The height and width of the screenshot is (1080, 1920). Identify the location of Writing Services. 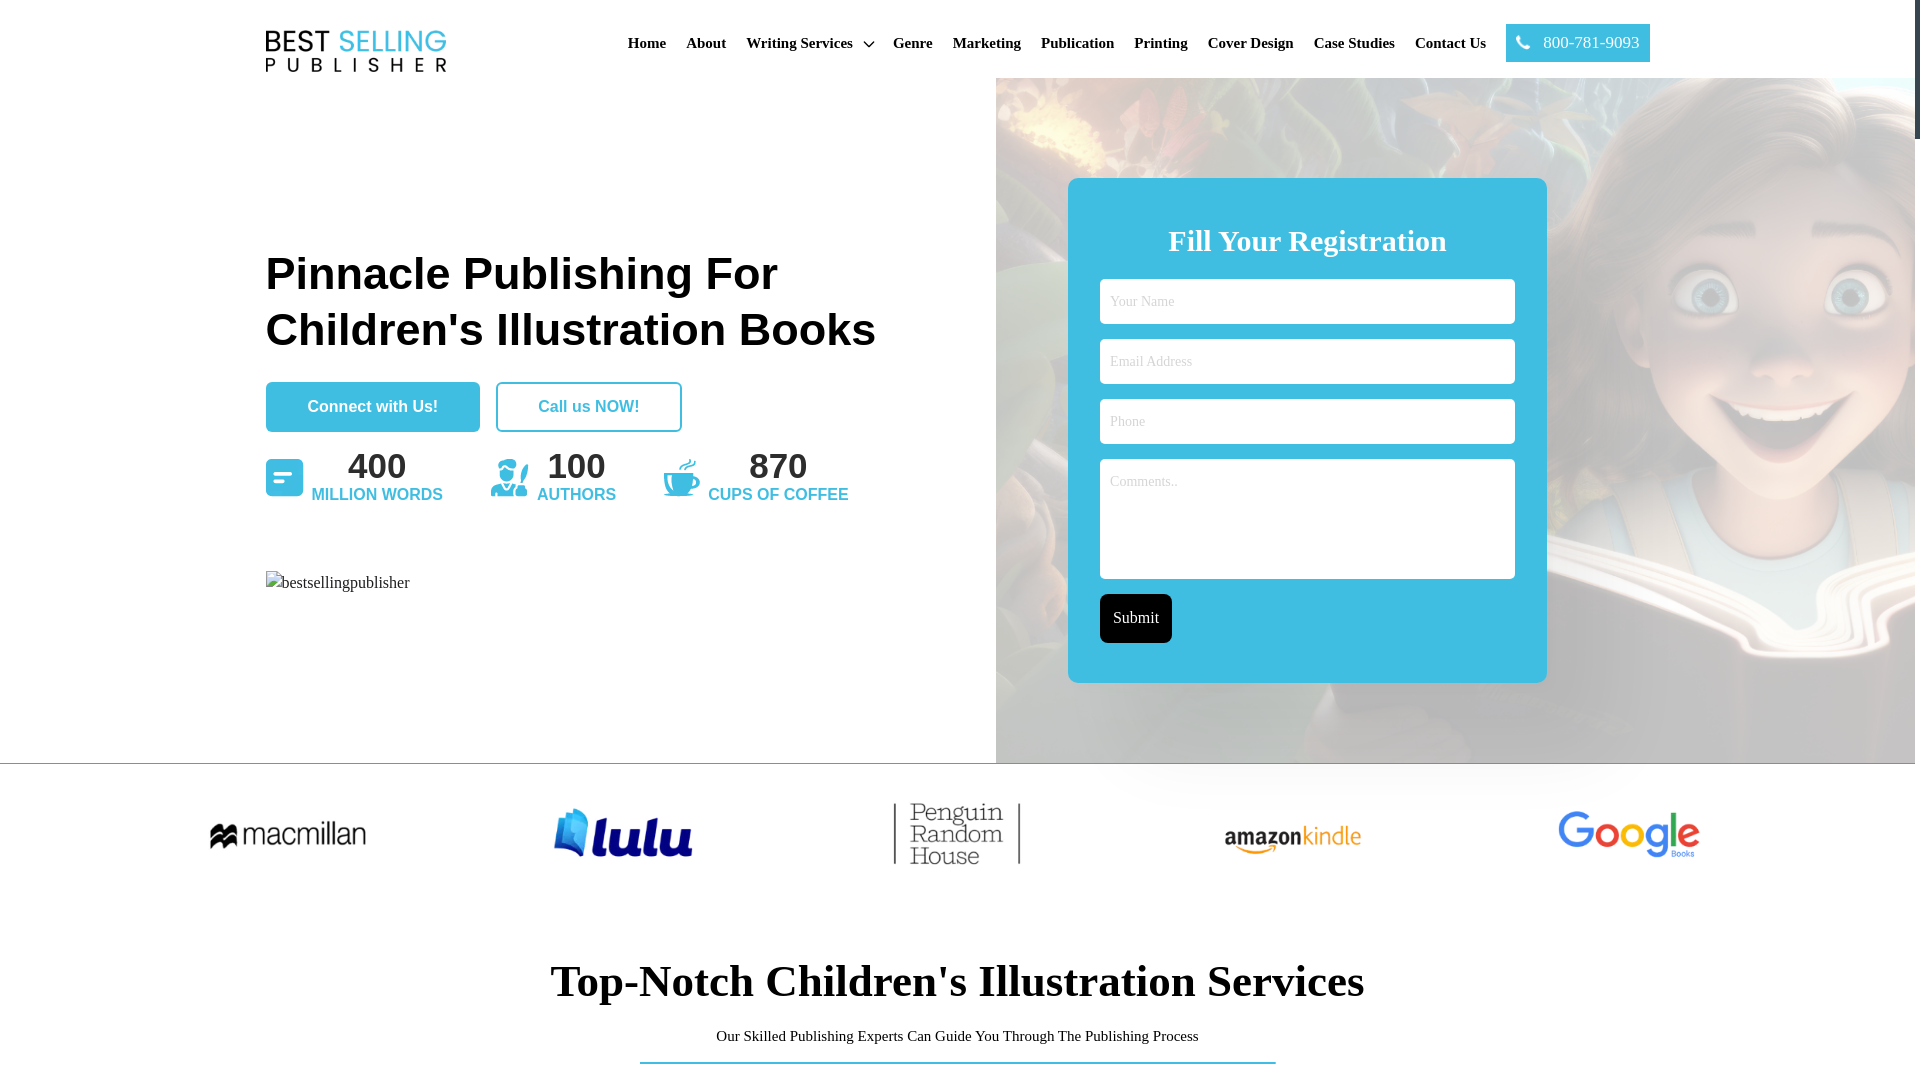
(810, 43).